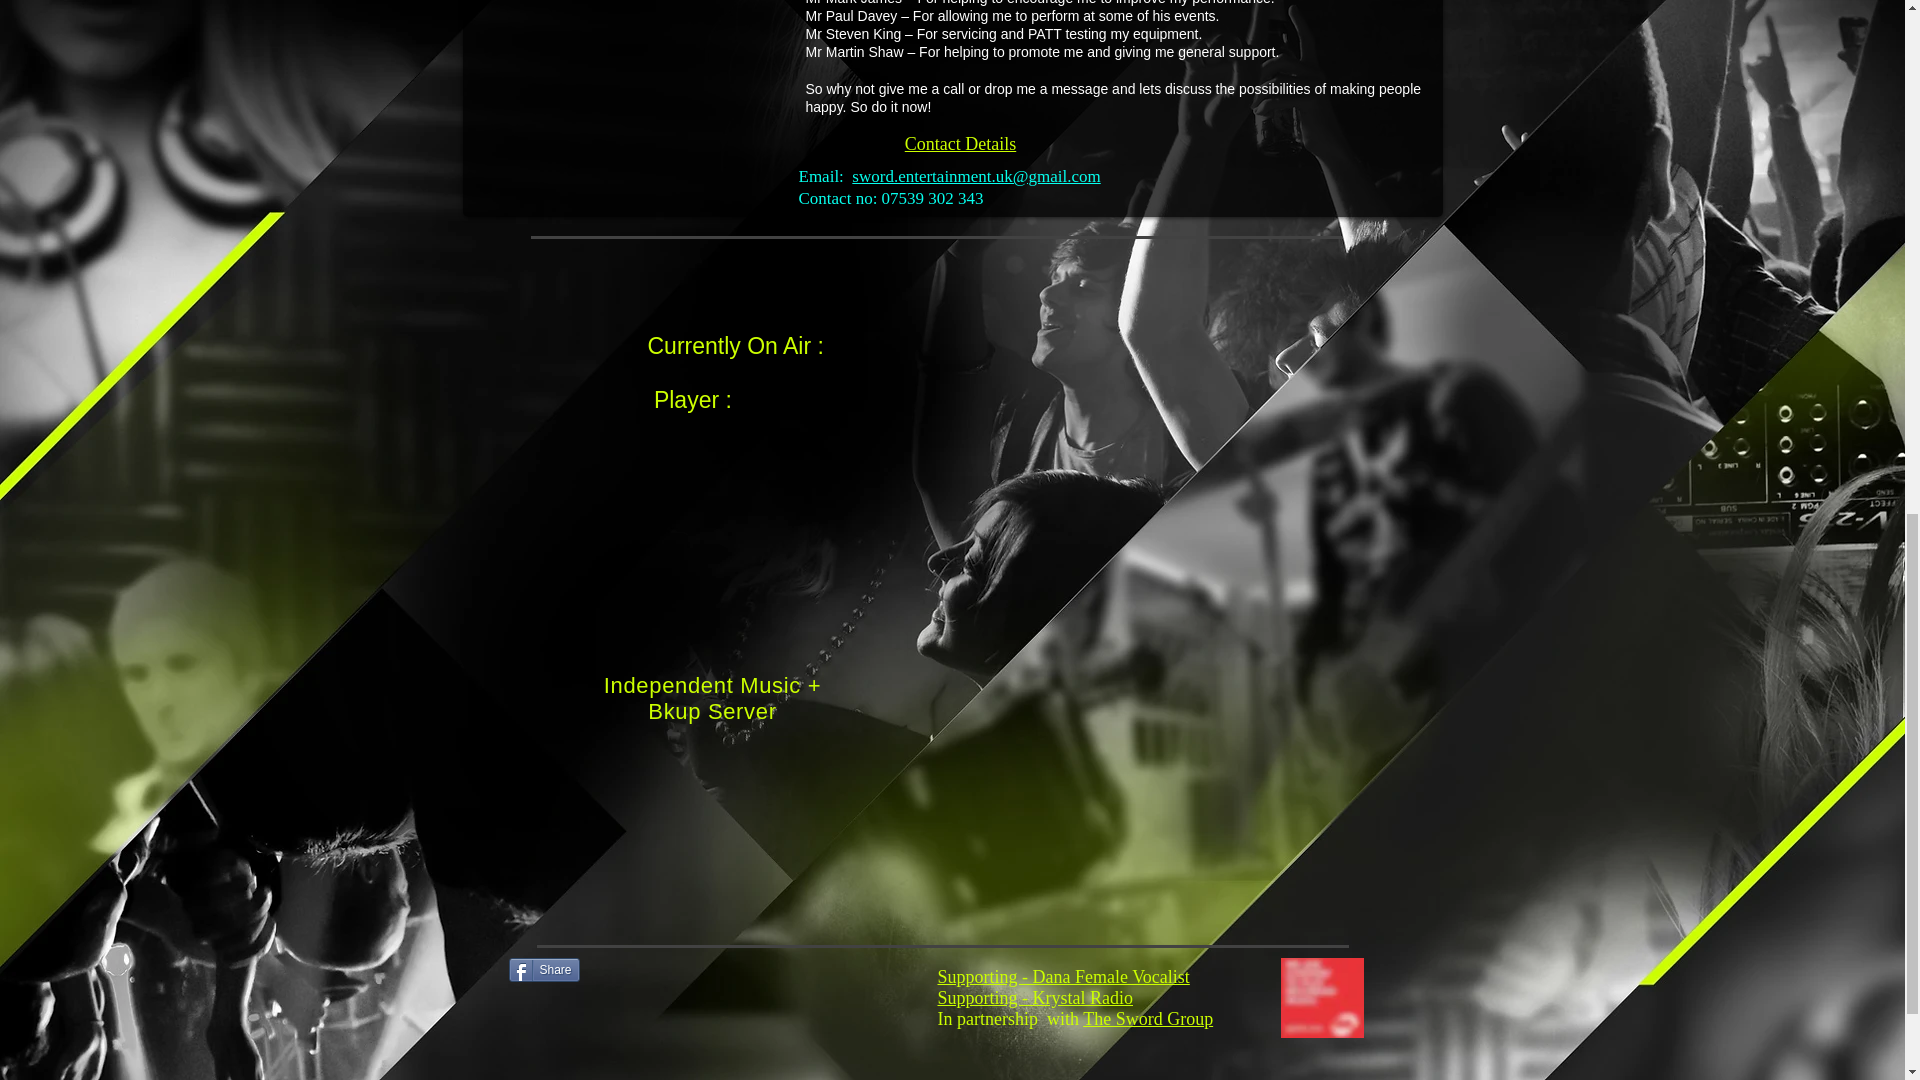 The image size is (1920, 1080). I want to click on Supporting - Dana Female Vocalist, so click(1064, 976).